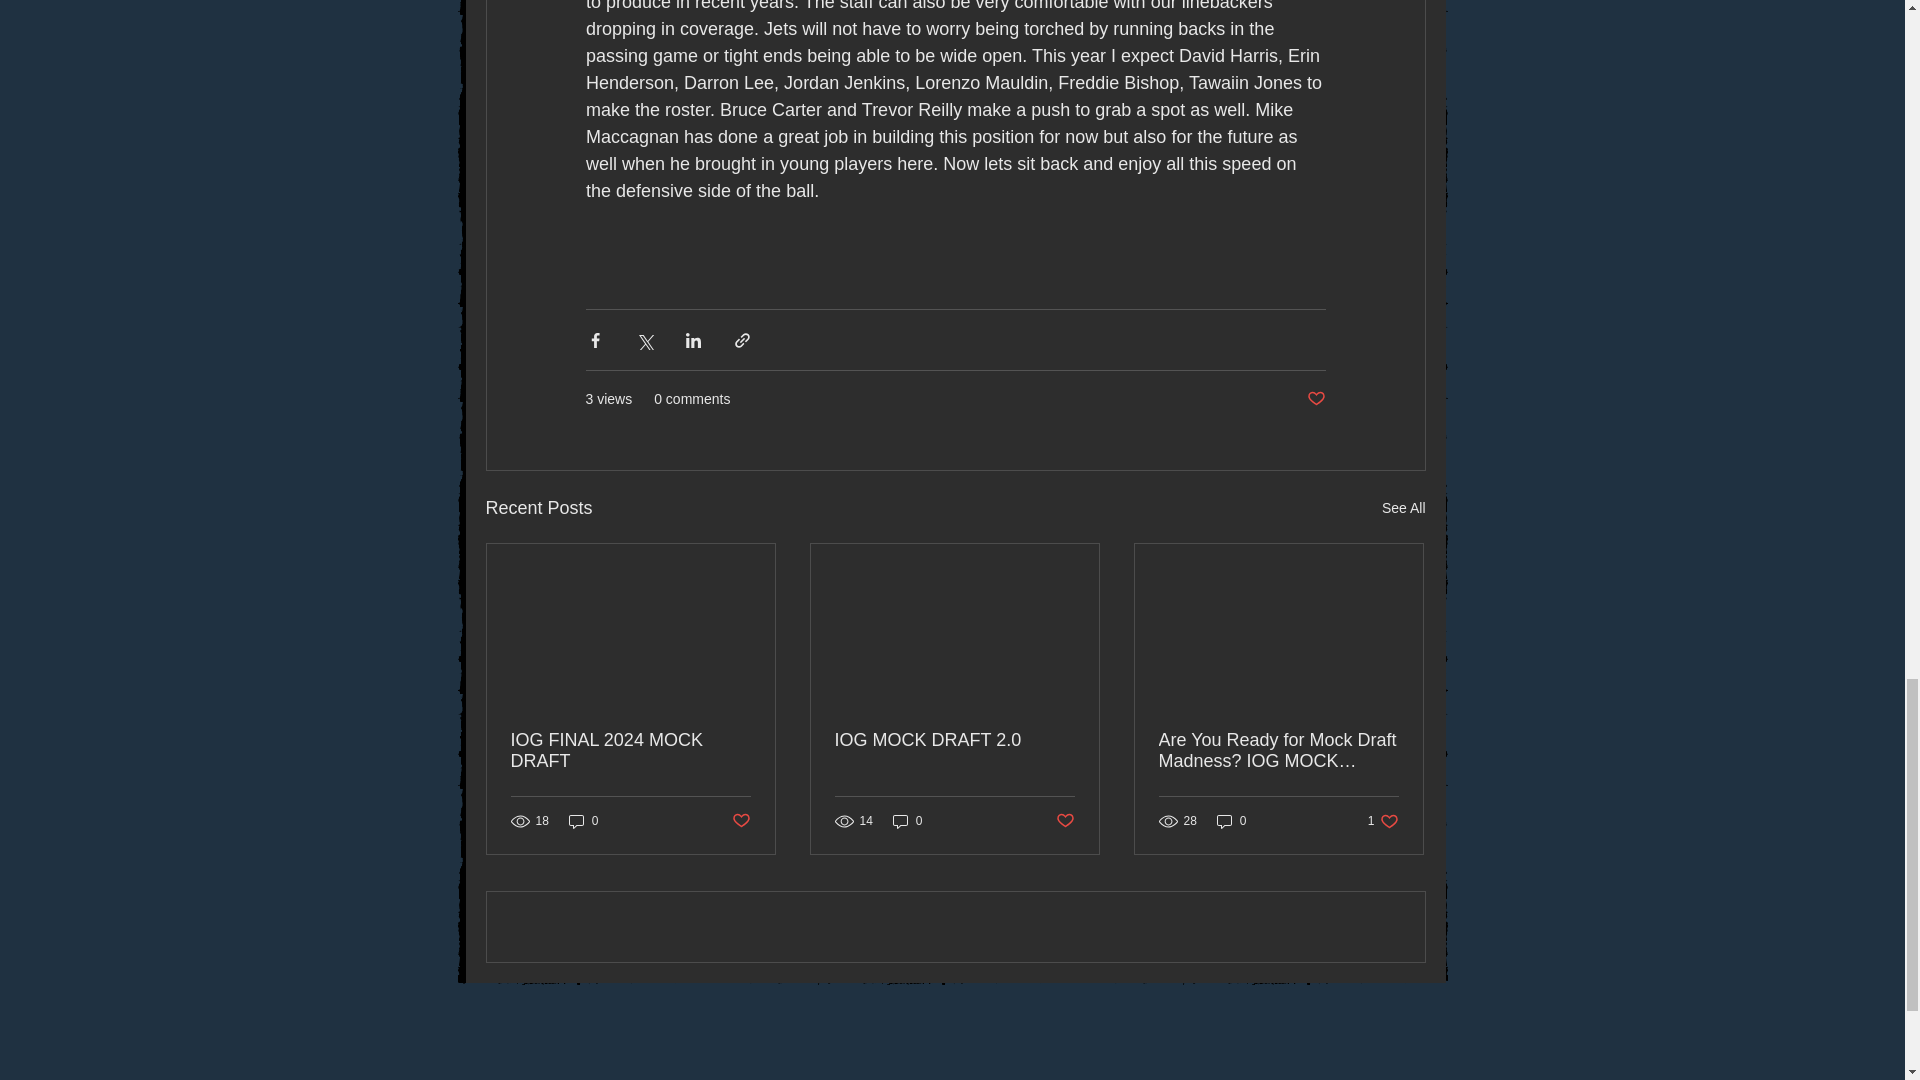  Describe the element at coordinates (583, 821) in the screenshot. I see `0` at that location.